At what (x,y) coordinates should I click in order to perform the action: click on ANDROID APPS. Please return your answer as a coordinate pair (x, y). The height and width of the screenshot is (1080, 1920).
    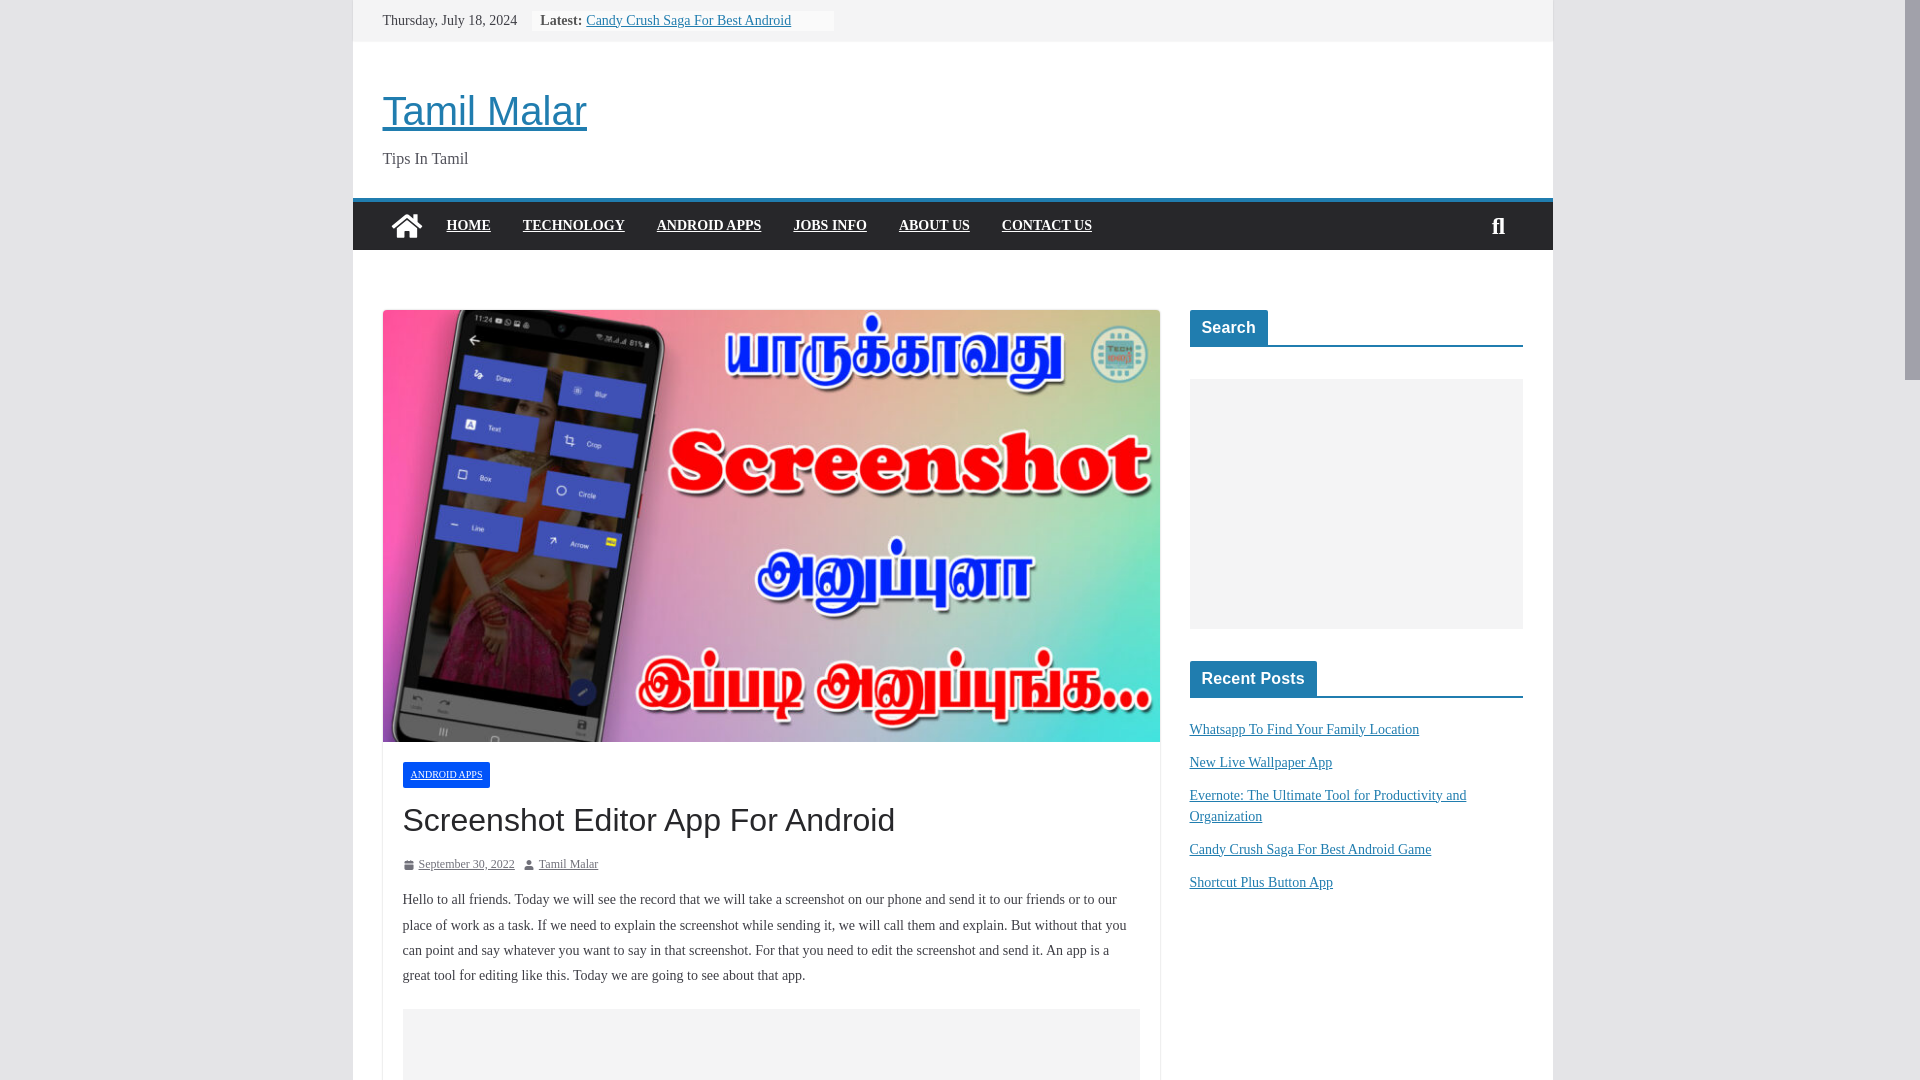
    Looking at the image, I should click on (445, 775).